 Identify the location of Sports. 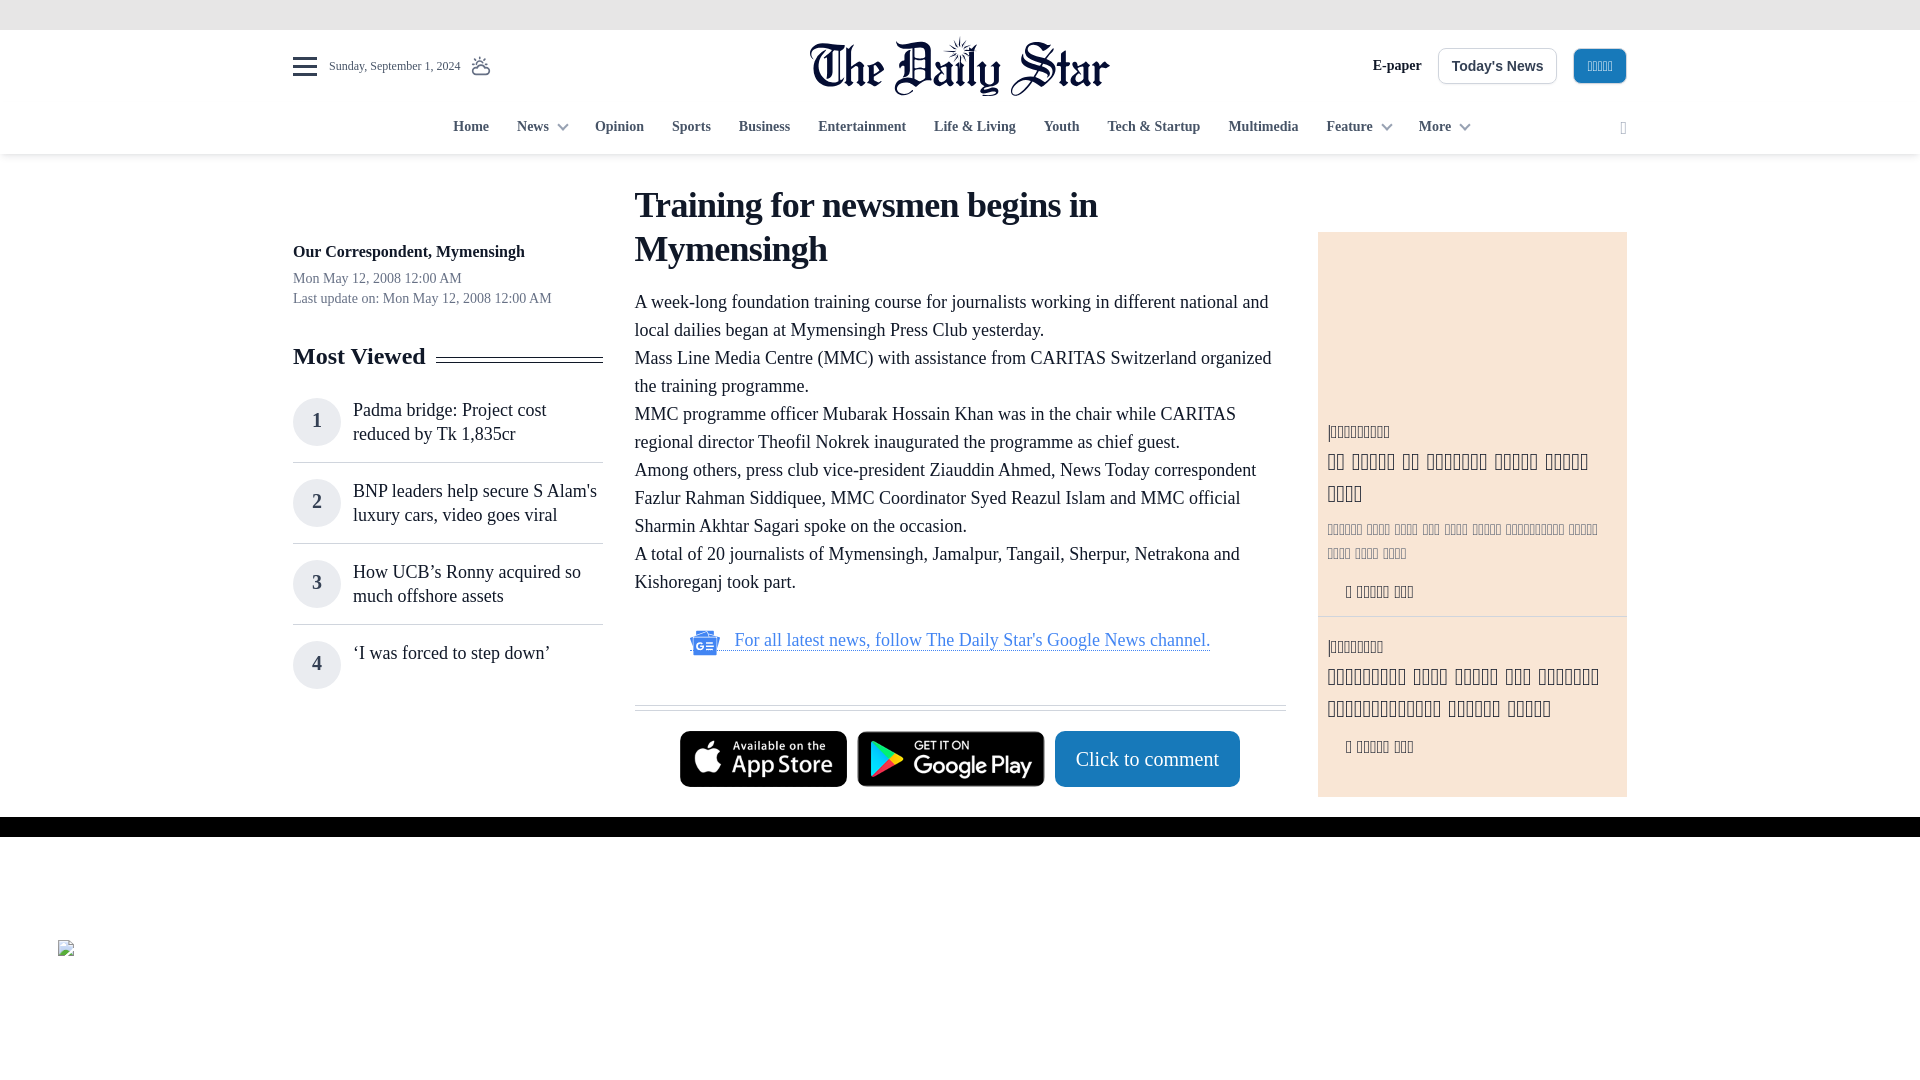
(692, 128).